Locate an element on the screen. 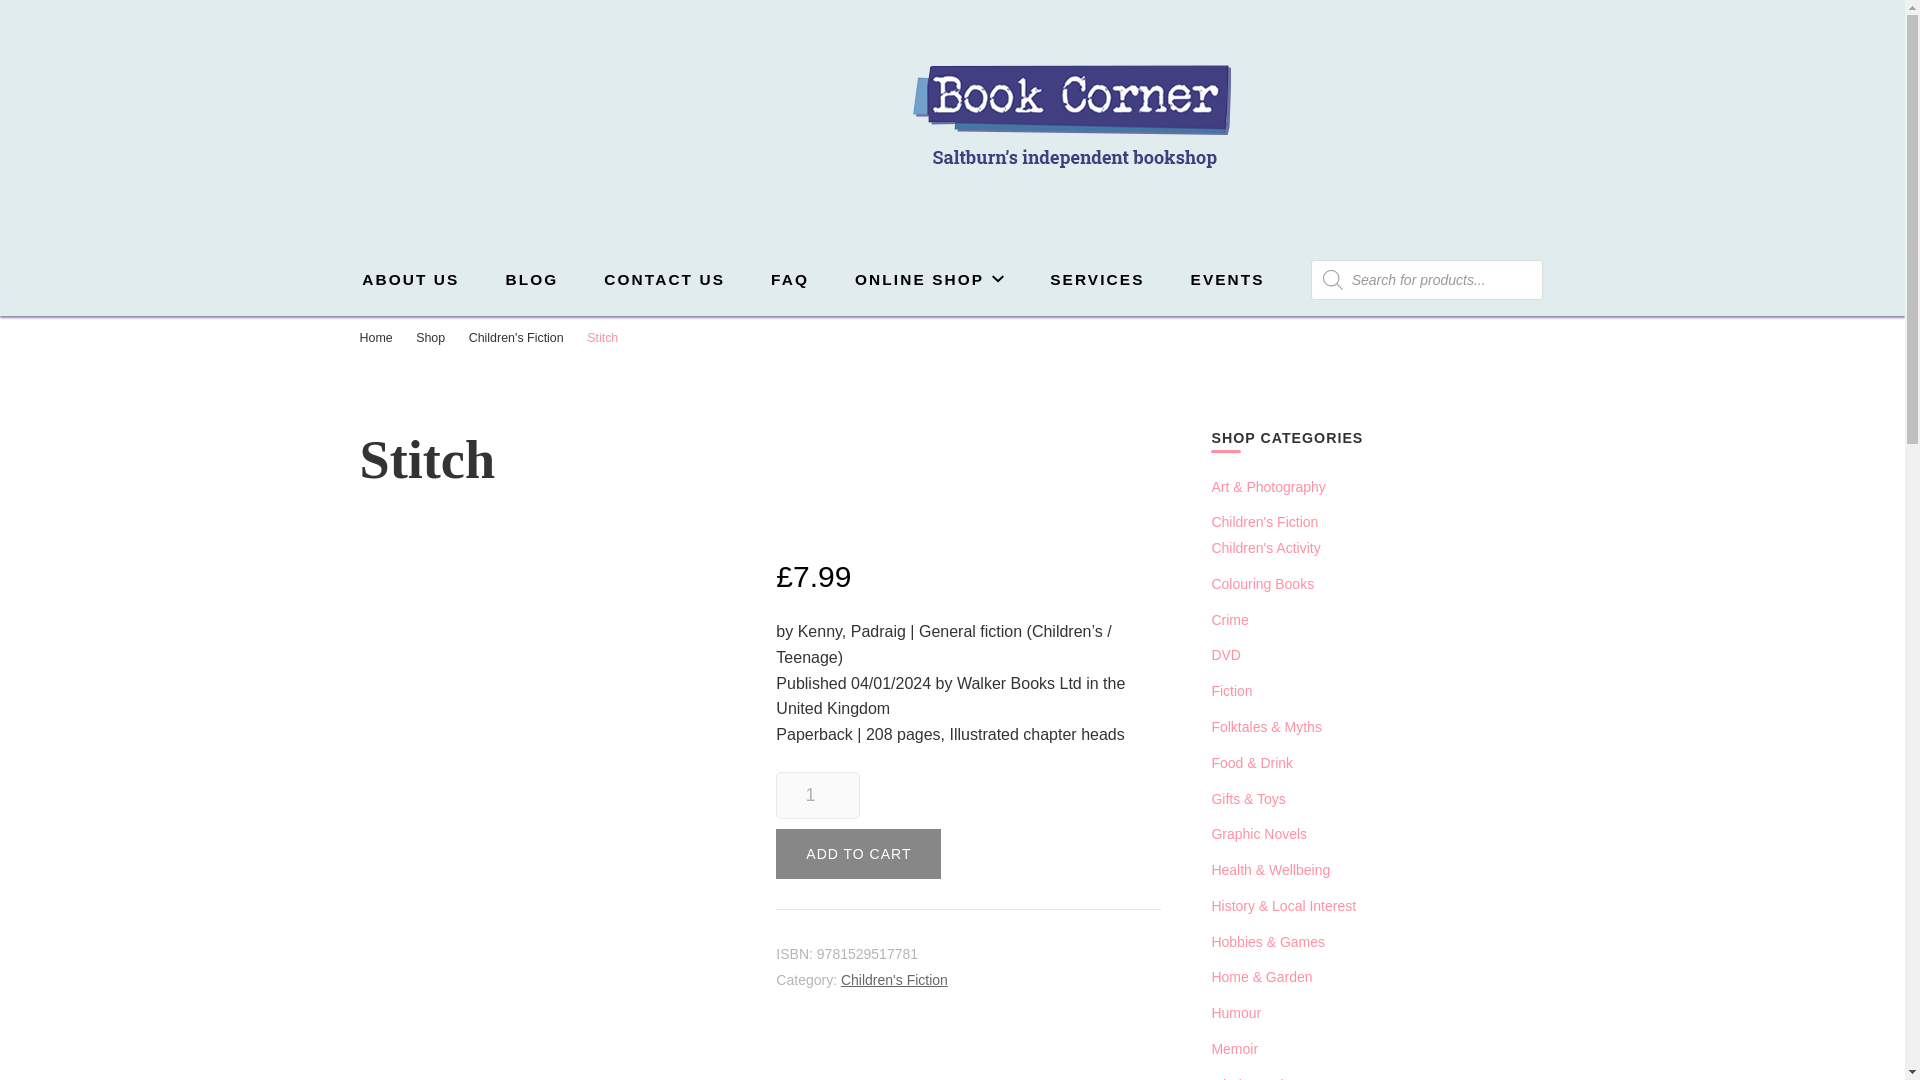 This screenshot has width=1920, height=1080. ABOUT US is located at coordinates (410, 280).